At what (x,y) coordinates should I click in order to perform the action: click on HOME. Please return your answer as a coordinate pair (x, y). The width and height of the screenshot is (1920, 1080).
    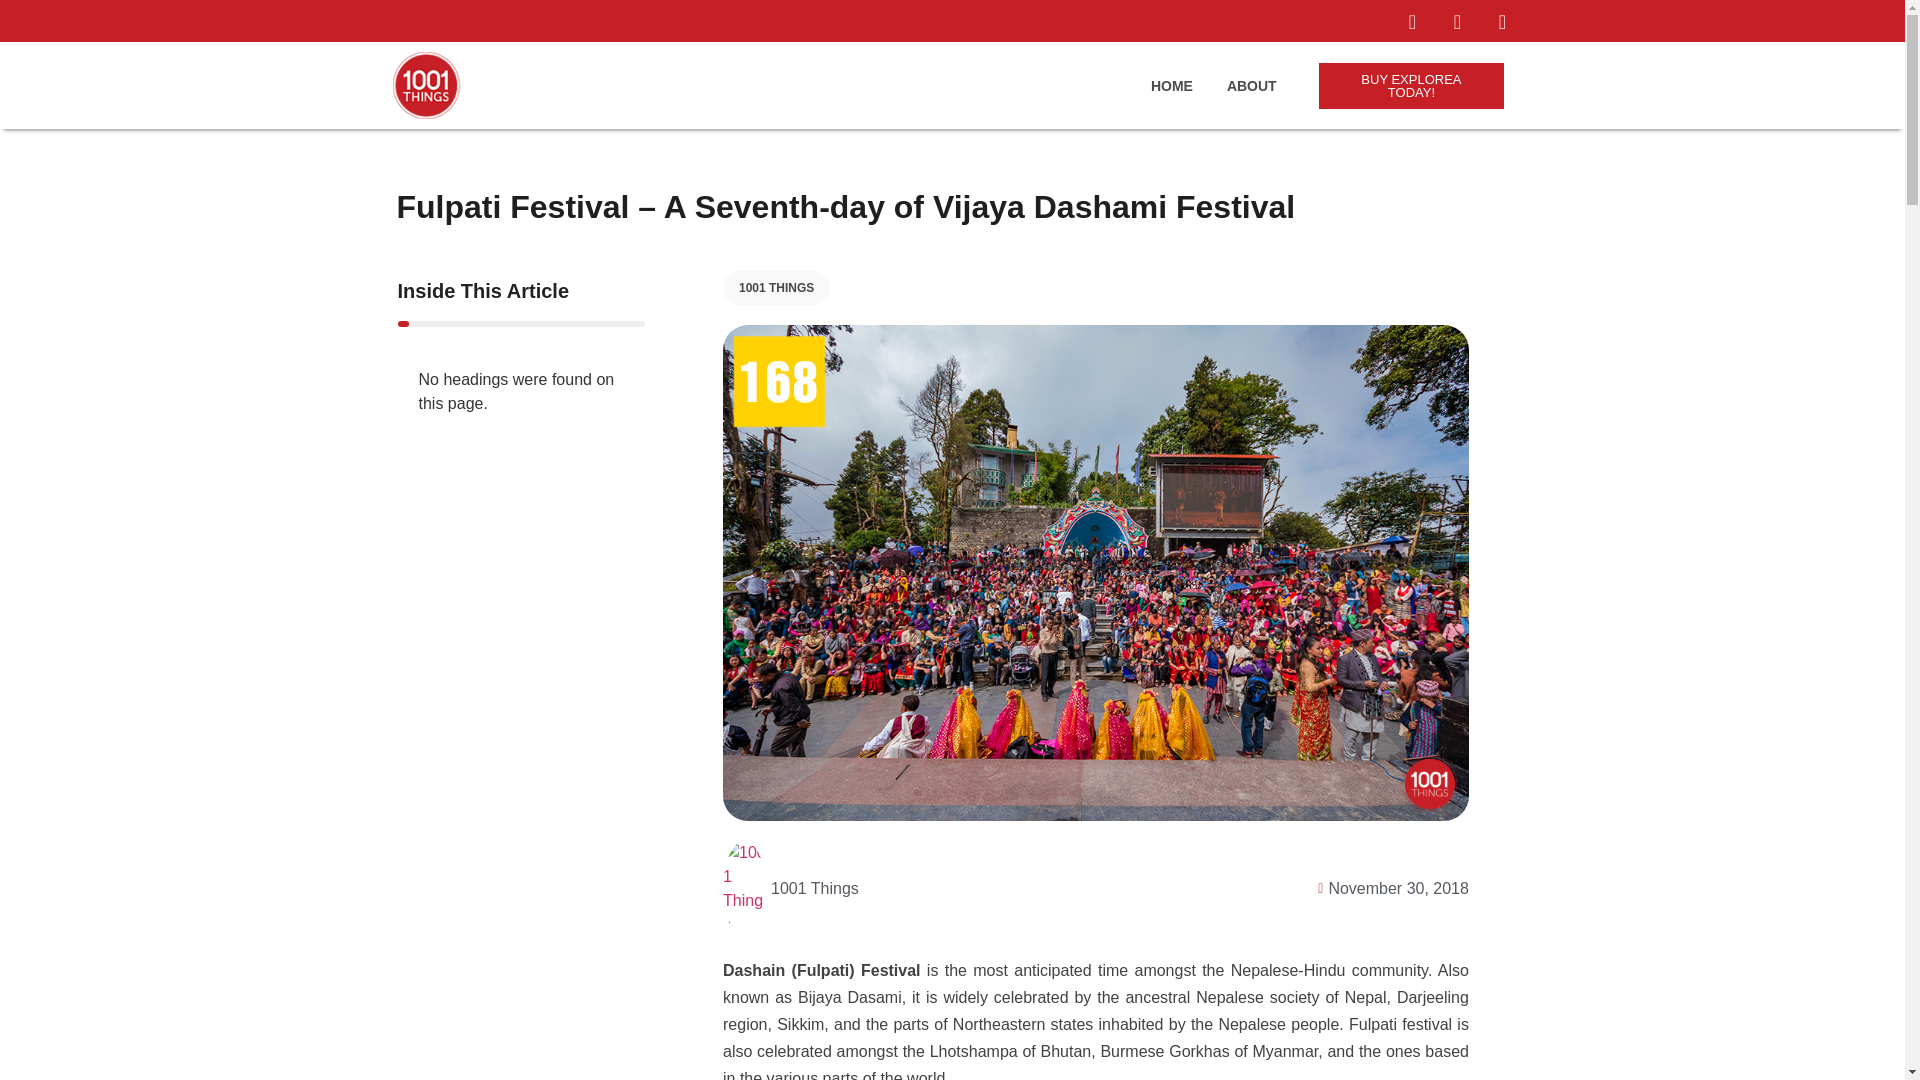
    Looking at the image, I should click on (1171, 83).